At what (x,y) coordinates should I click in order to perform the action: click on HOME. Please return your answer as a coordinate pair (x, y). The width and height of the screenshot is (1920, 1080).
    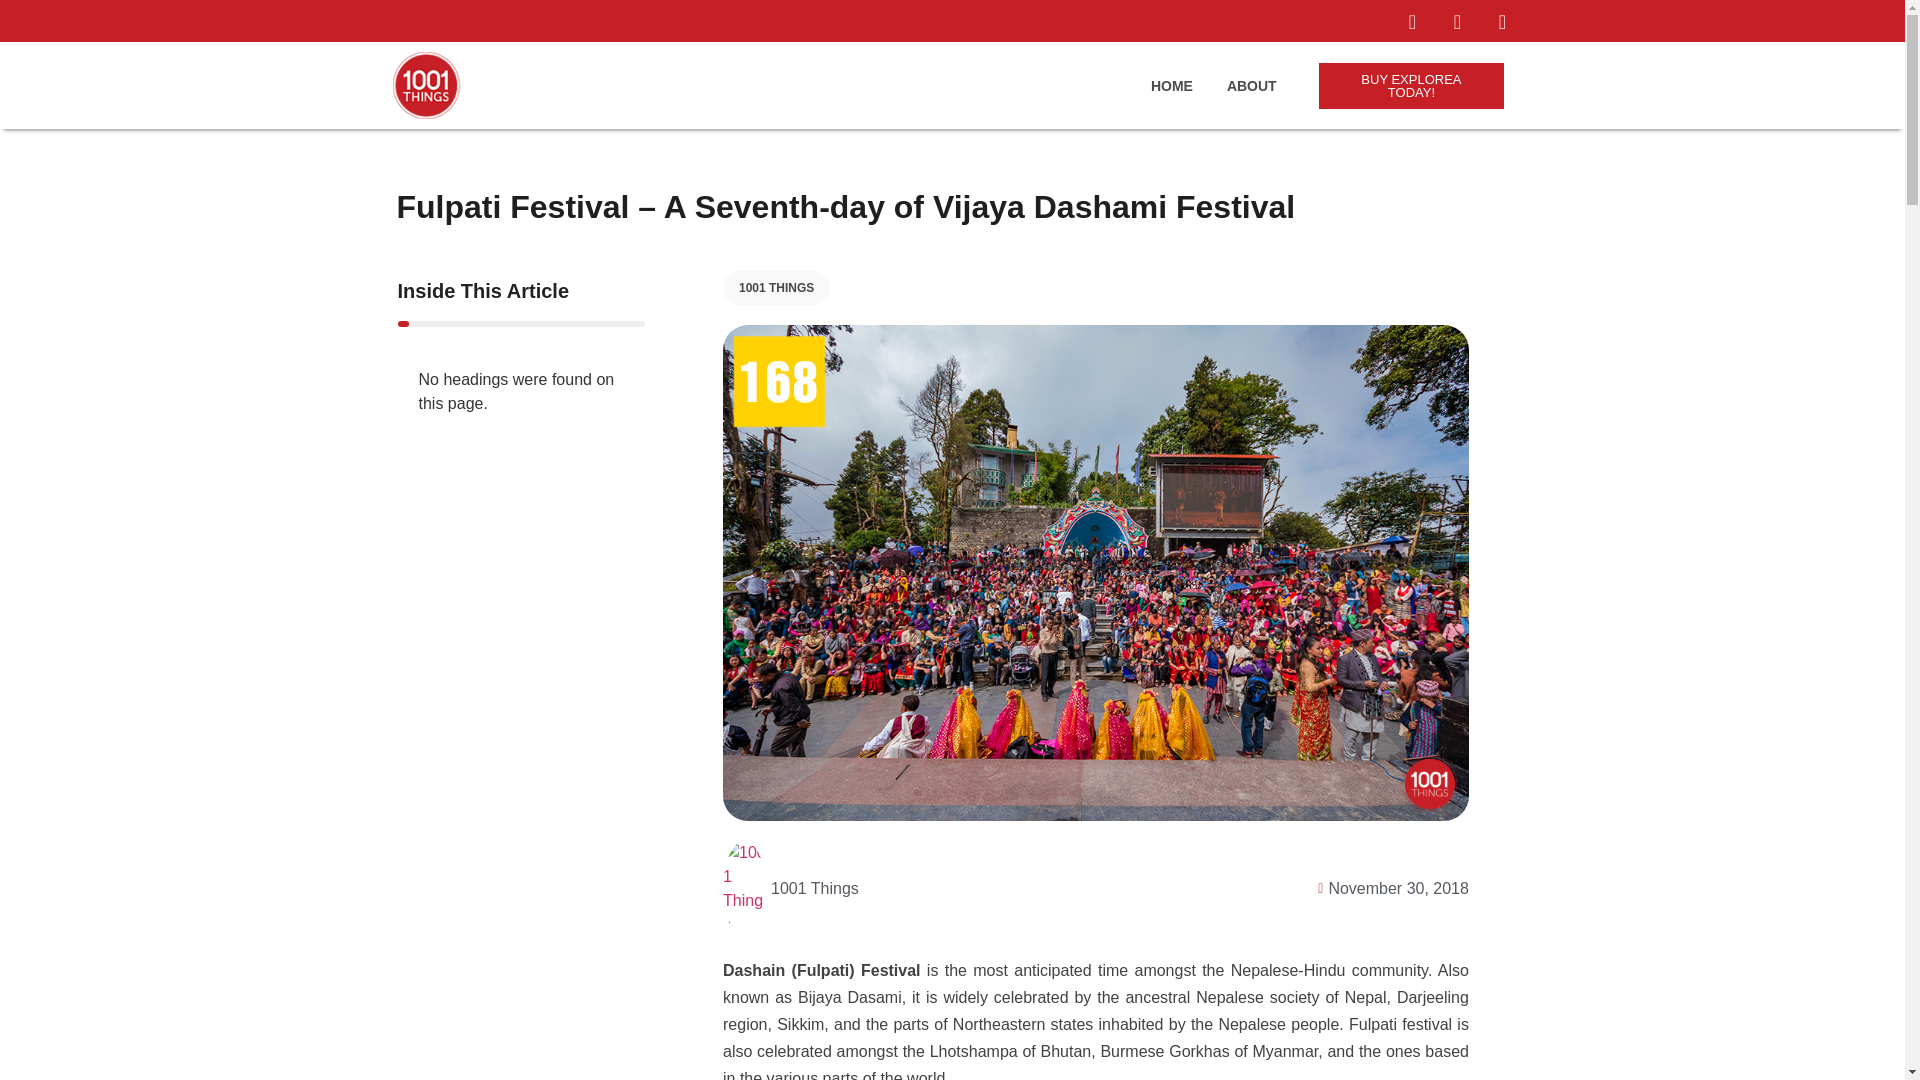
    Looking at the image, I should click on (1171, 83).